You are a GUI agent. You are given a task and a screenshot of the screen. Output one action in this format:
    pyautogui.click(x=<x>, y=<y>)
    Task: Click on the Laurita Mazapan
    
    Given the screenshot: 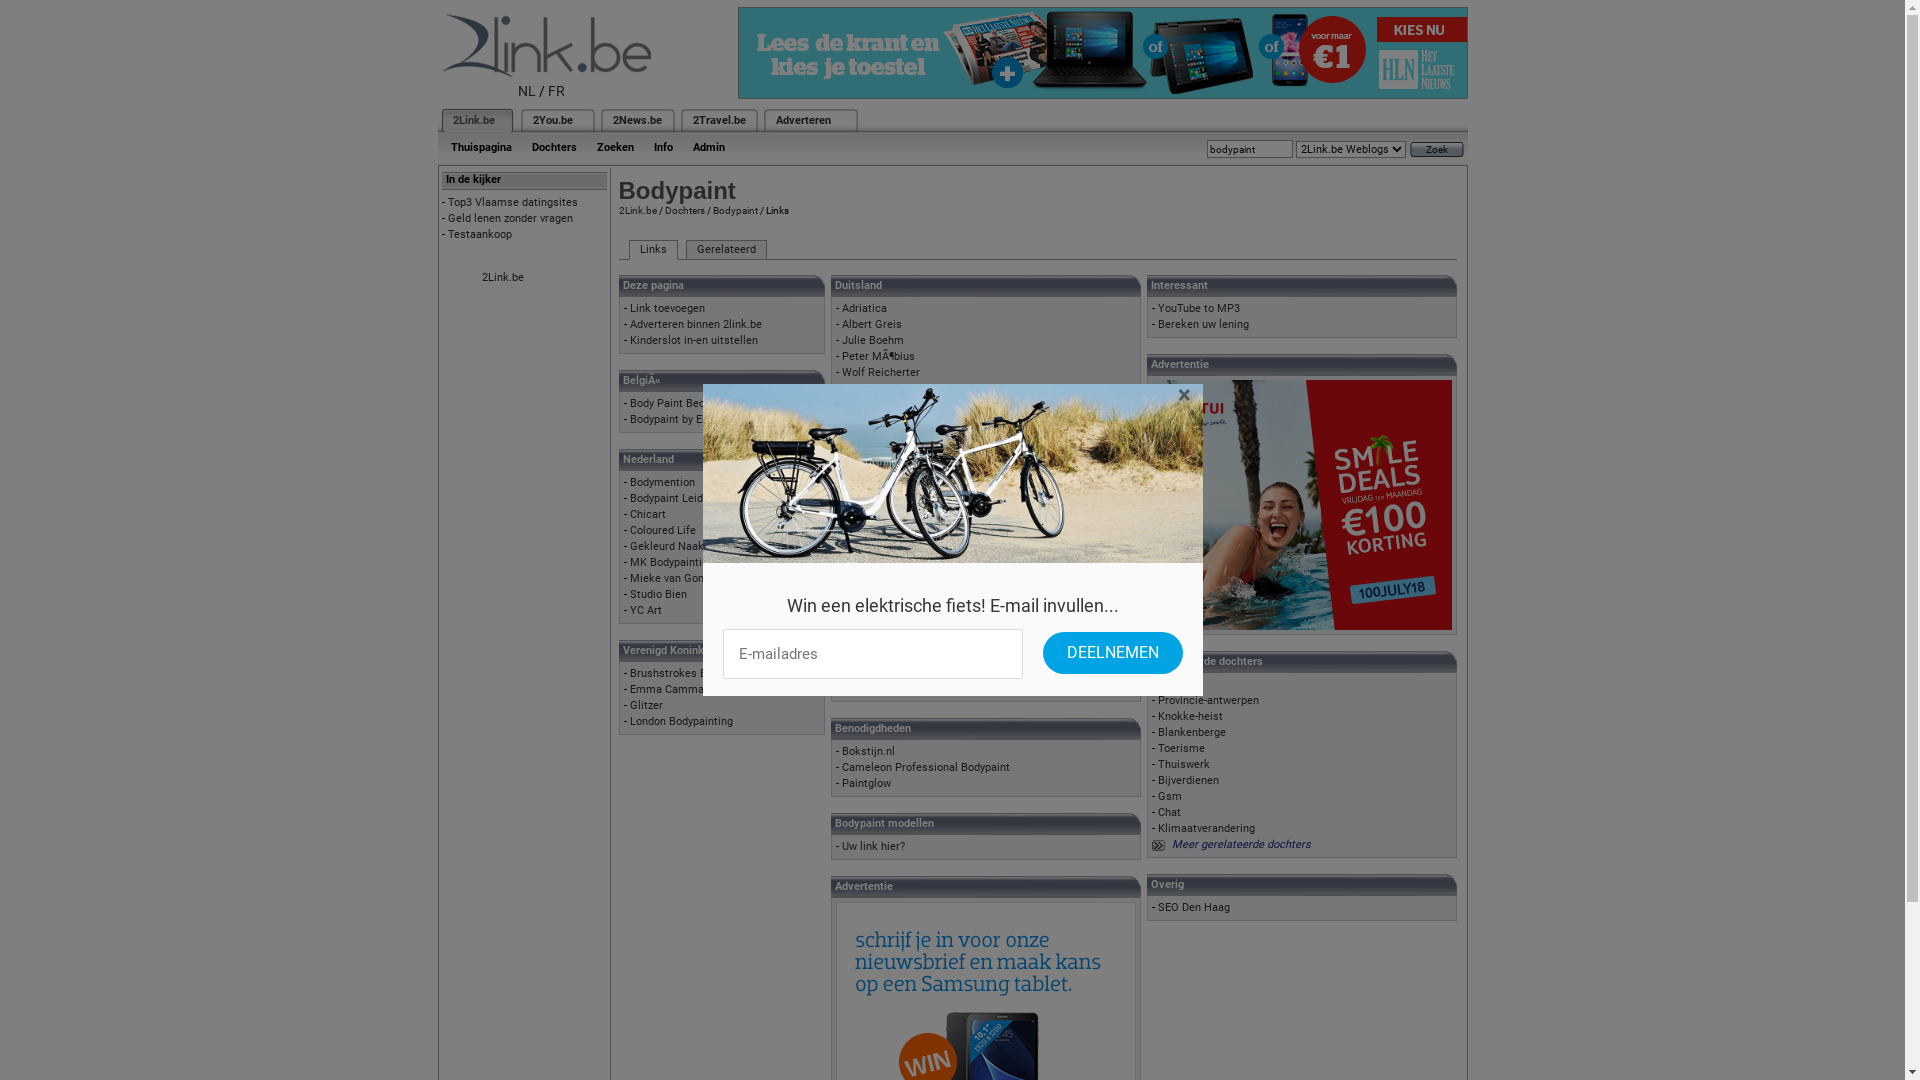 What is the action you would take?
    pyautogui.click(x=884, y=436)
    